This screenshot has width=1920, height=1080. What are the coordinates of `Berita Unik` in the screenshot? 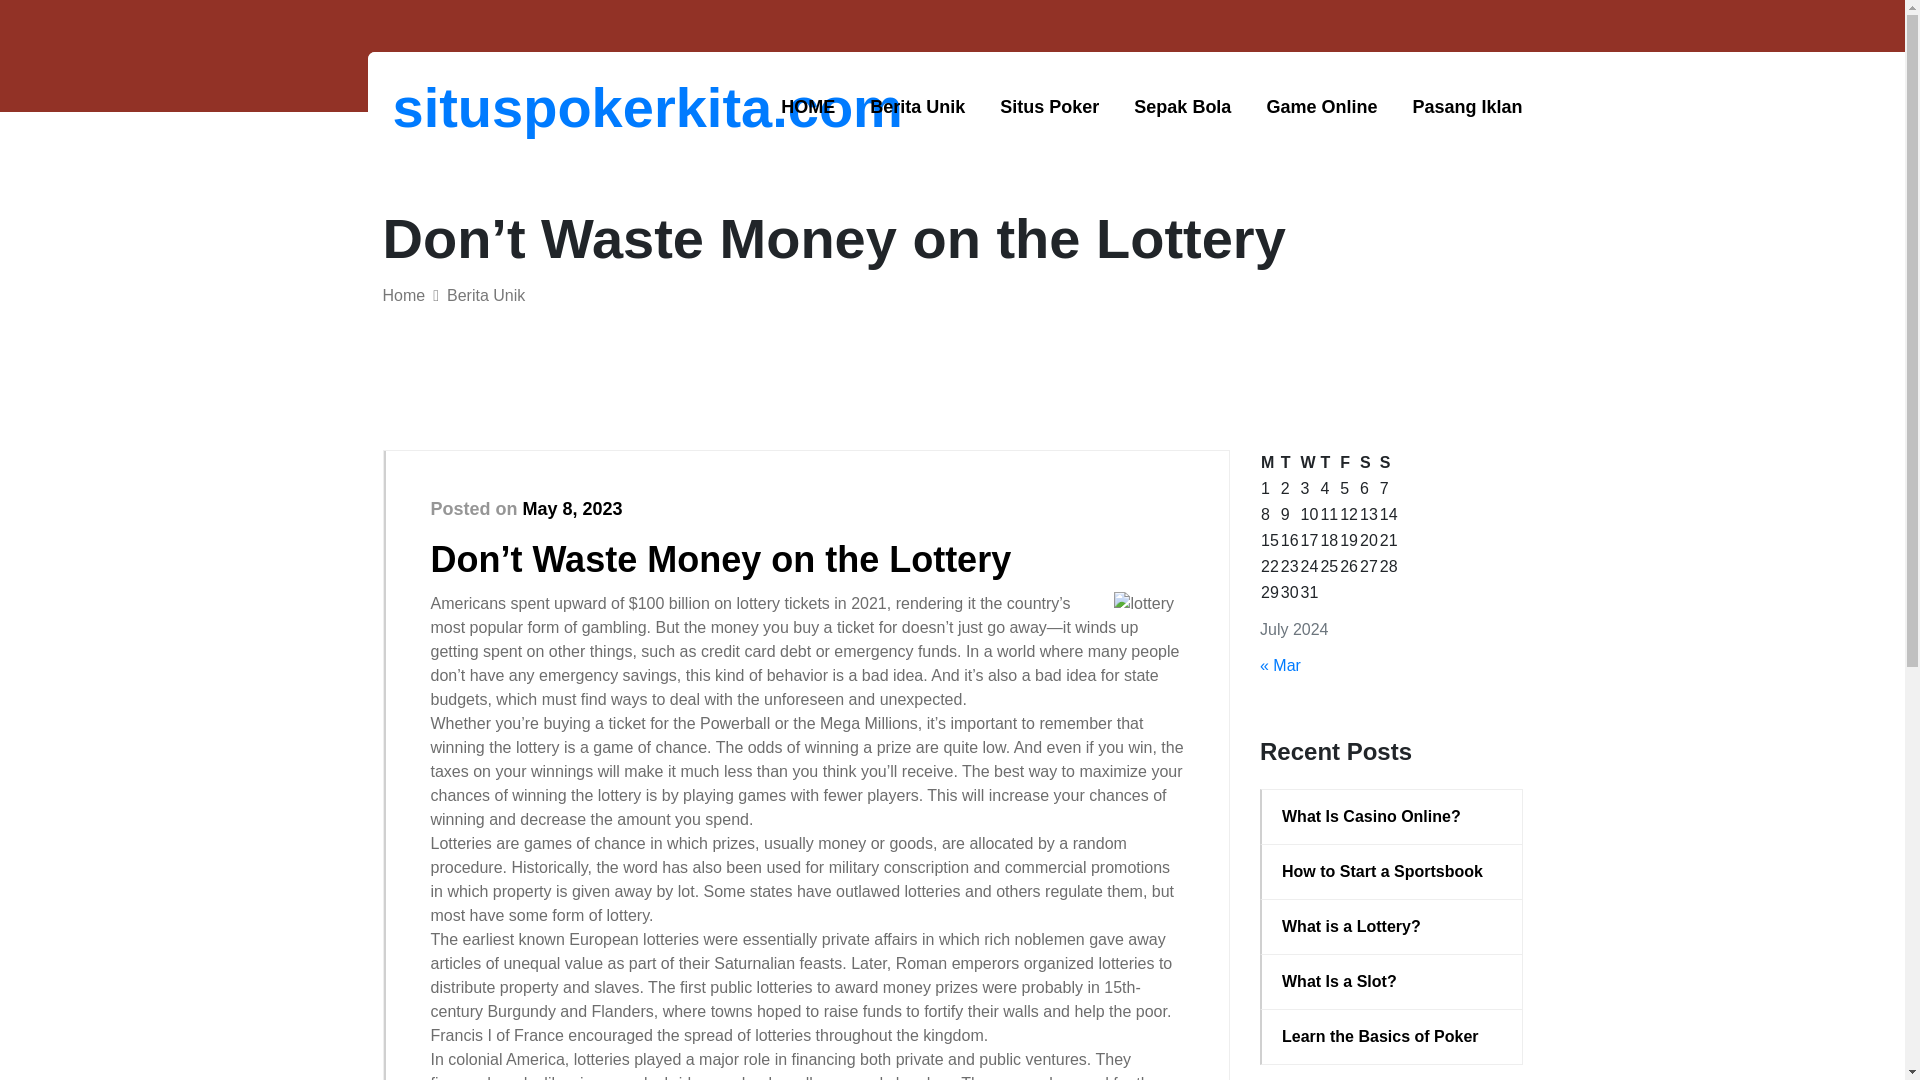 It's located at (486, 295).